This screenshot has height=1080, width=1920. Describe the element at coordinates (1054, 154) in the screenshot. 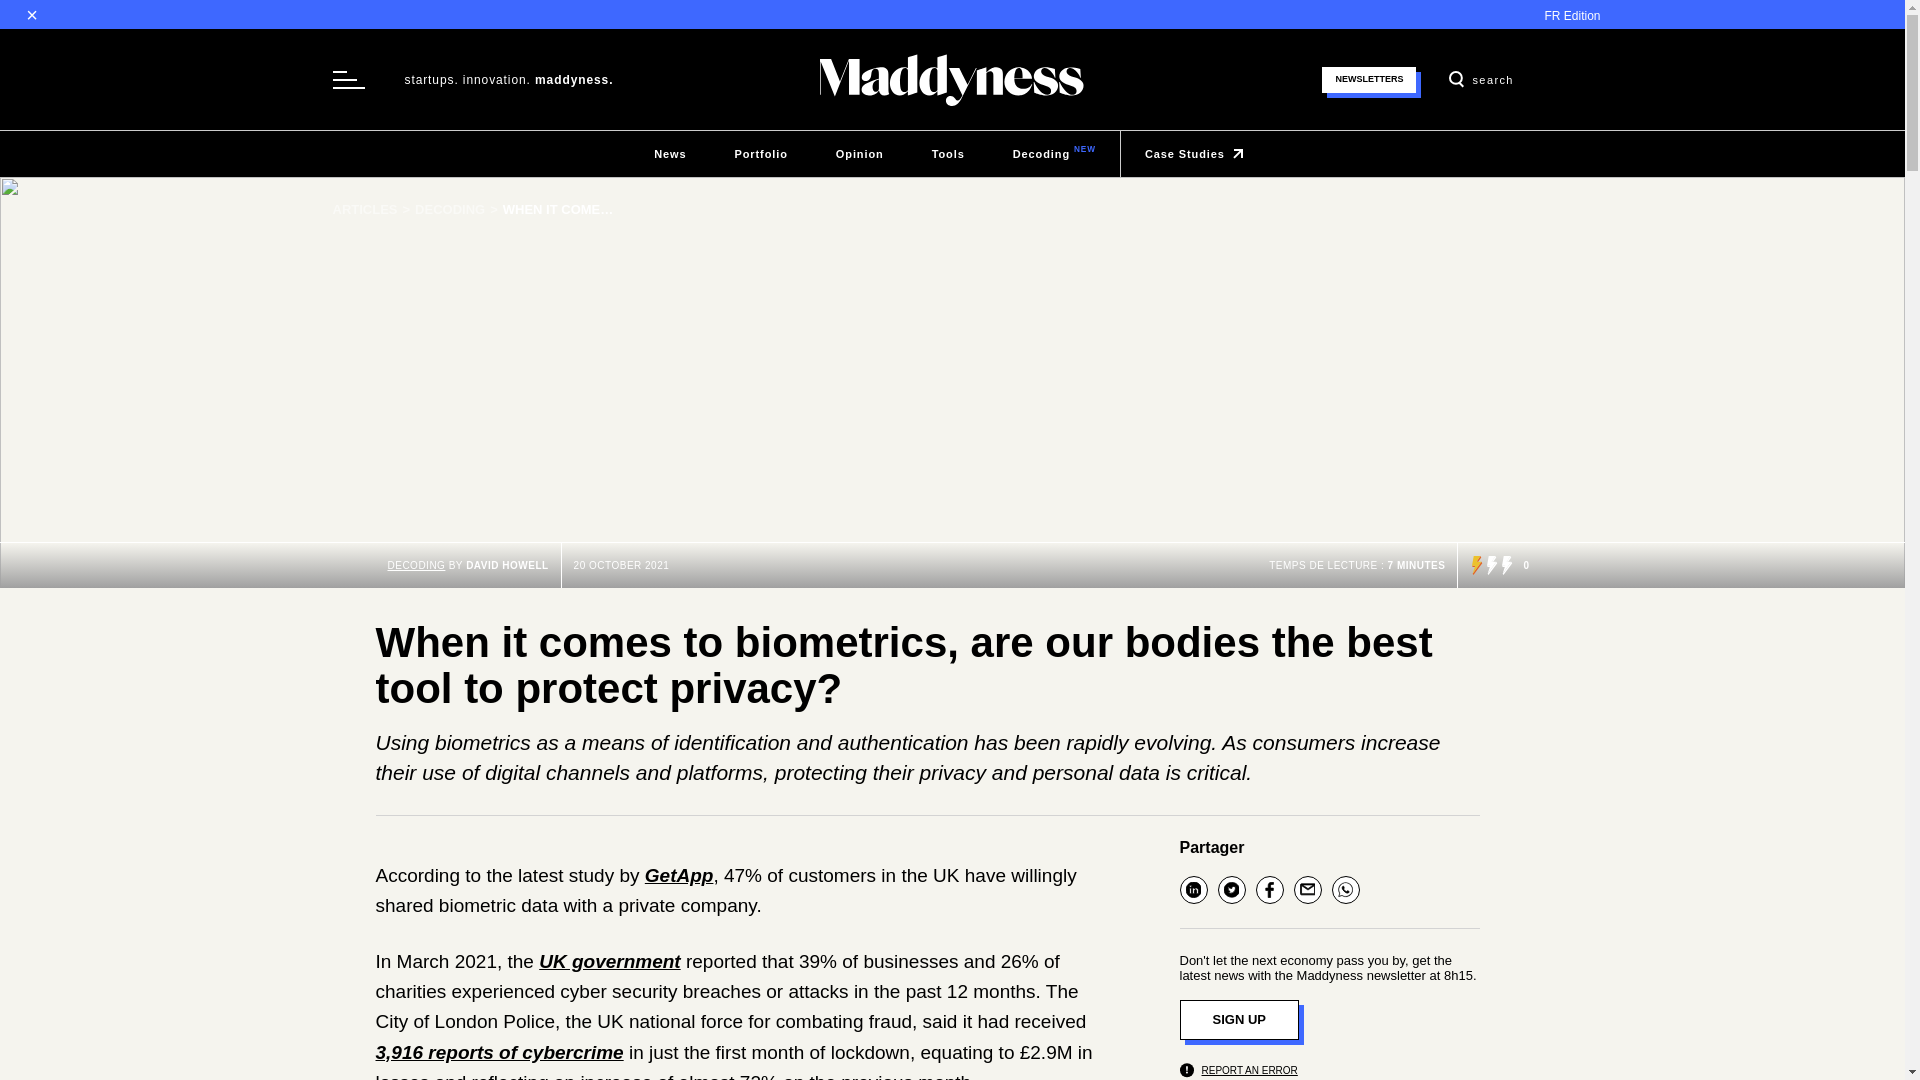

I see `Decoding` at that location.